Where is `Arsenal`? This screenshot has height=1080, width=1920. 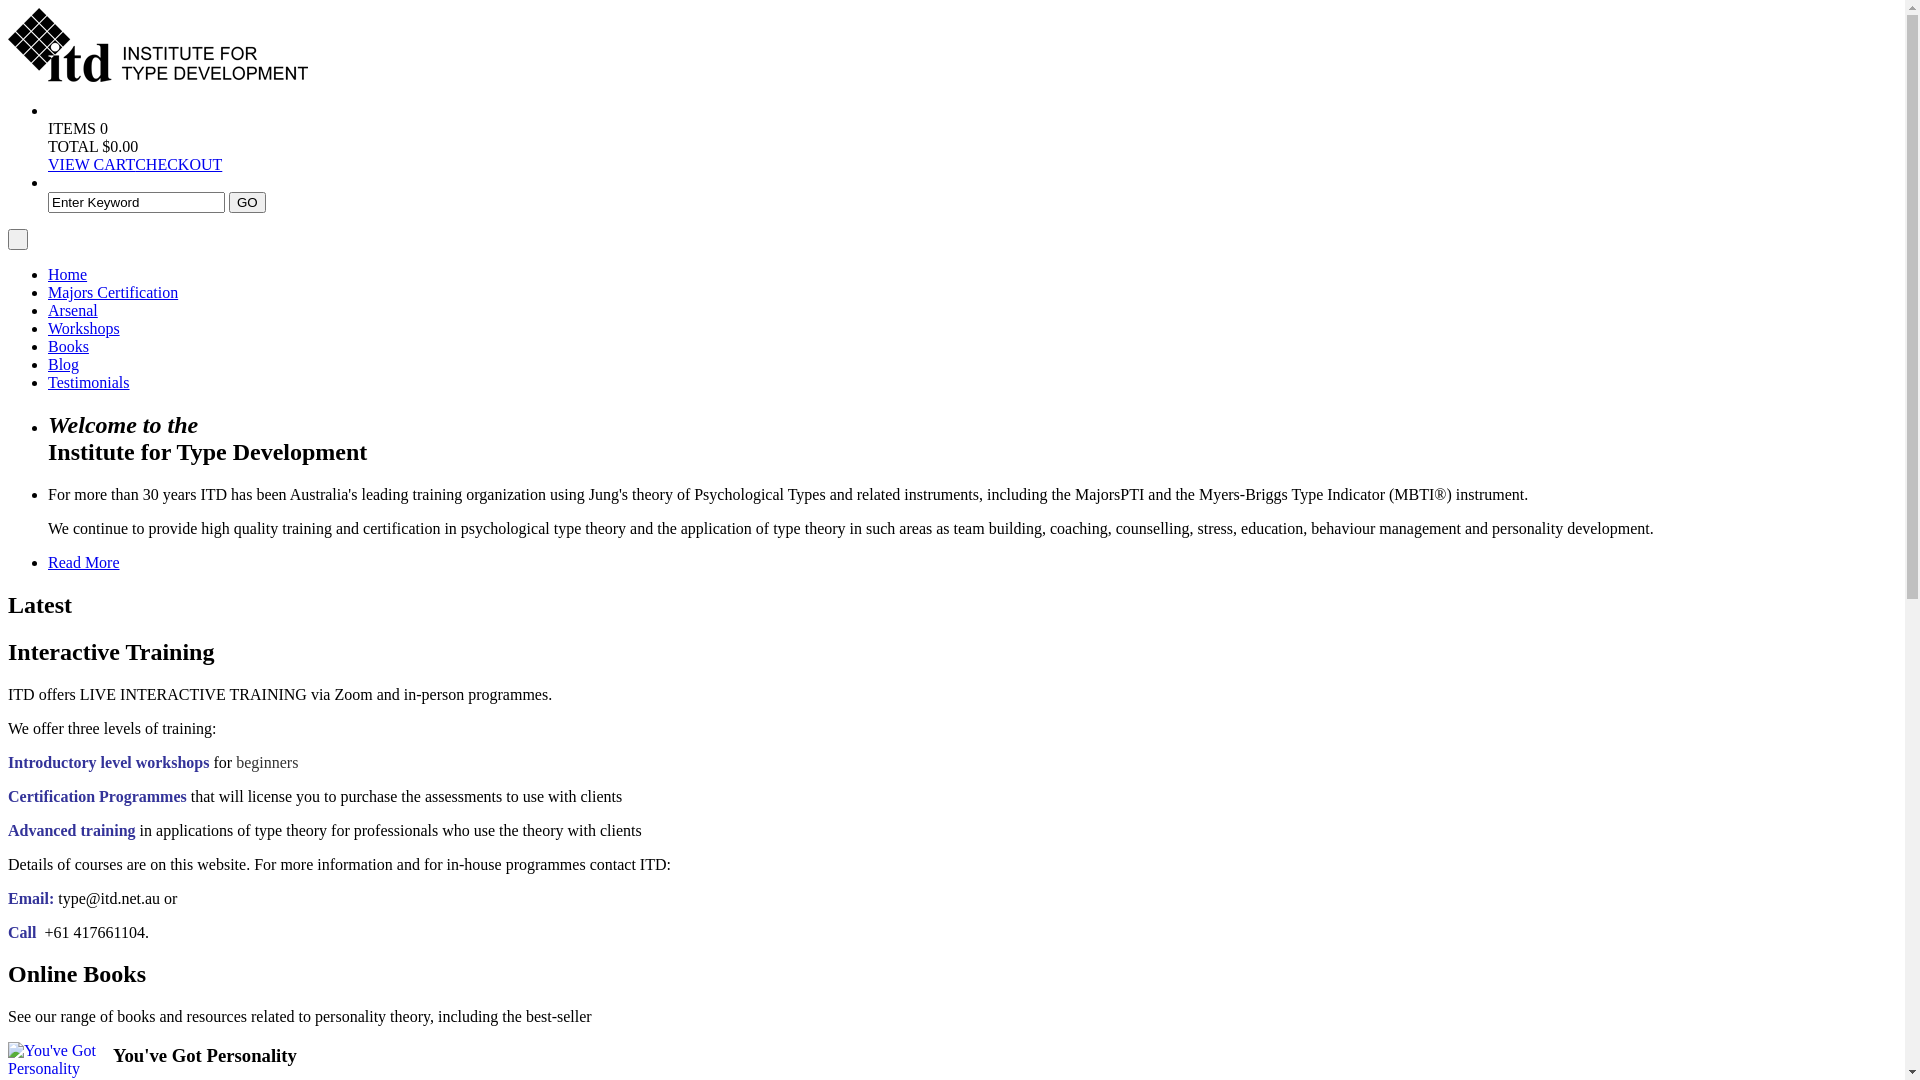 Arsenal is located at coordinates (73, 310).